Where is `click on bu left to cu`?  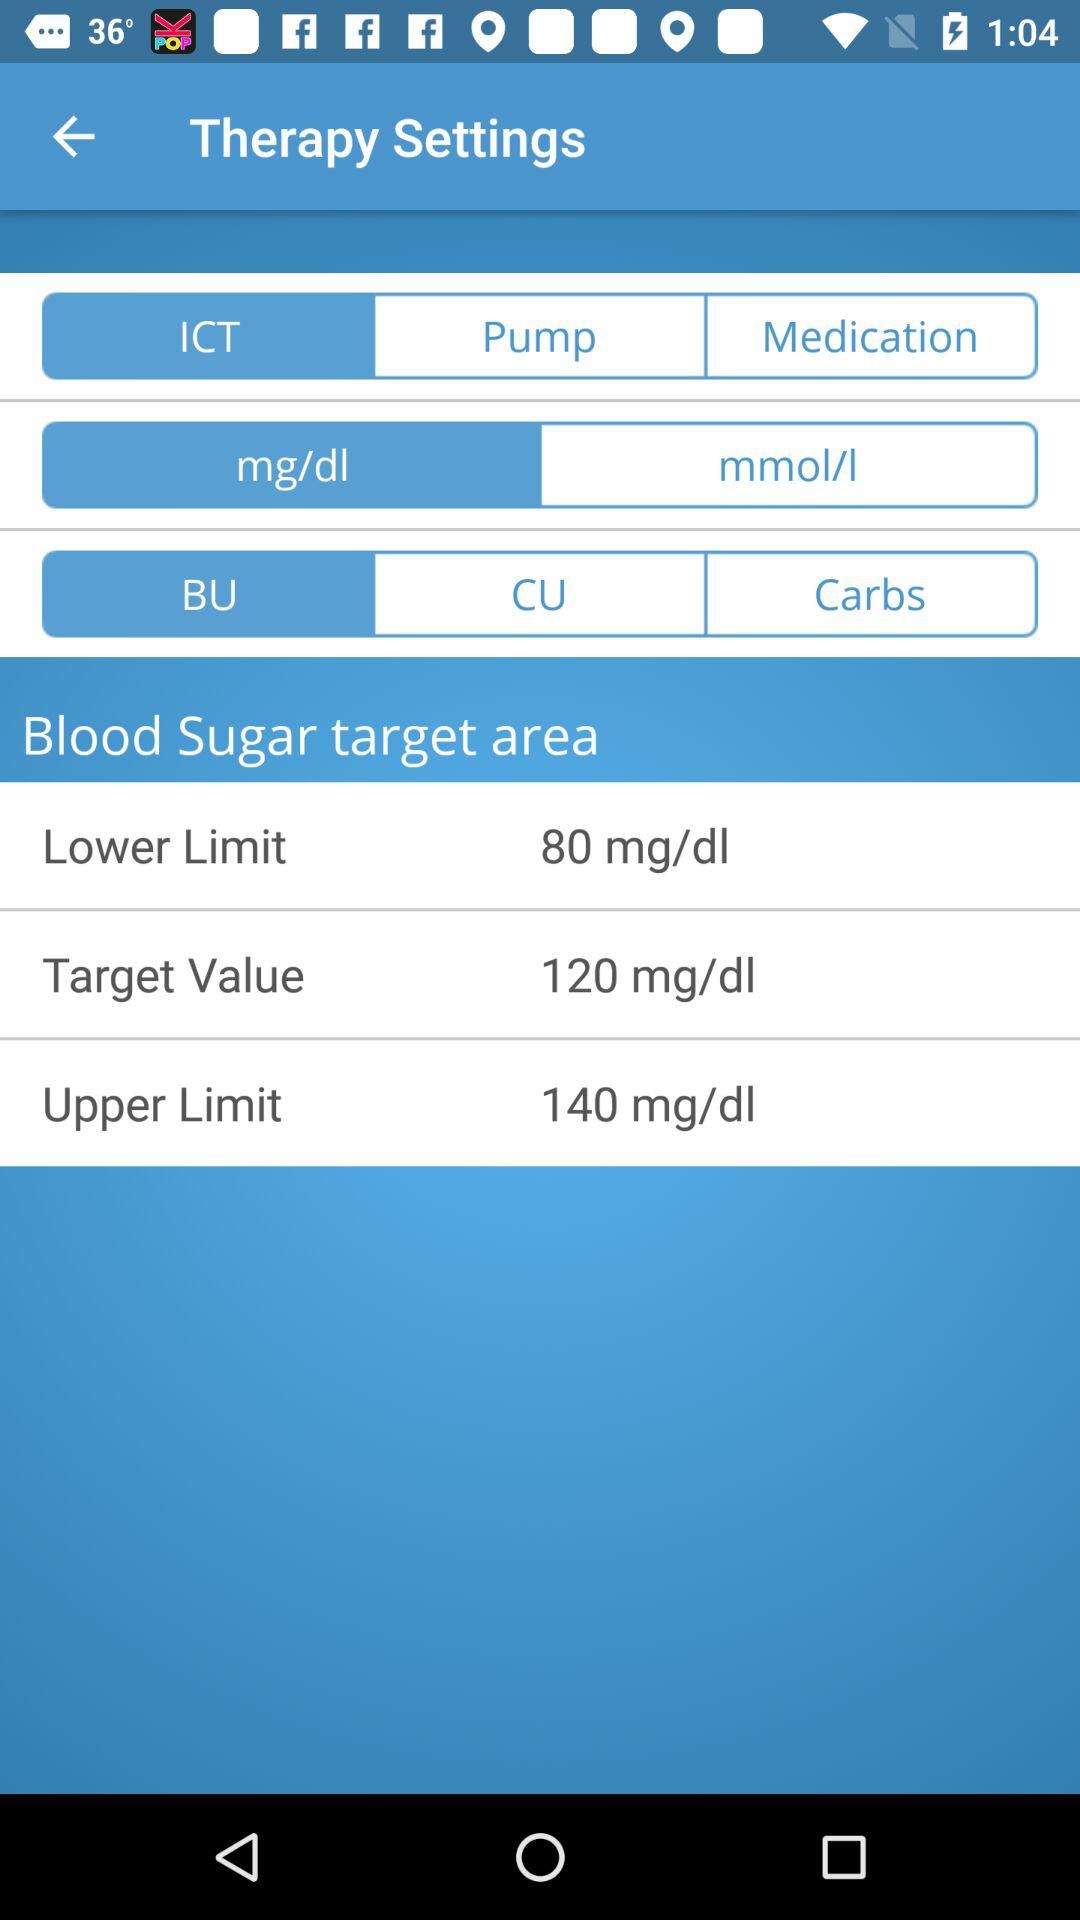
click on bu left to cu is located at coordinates (208, 594).